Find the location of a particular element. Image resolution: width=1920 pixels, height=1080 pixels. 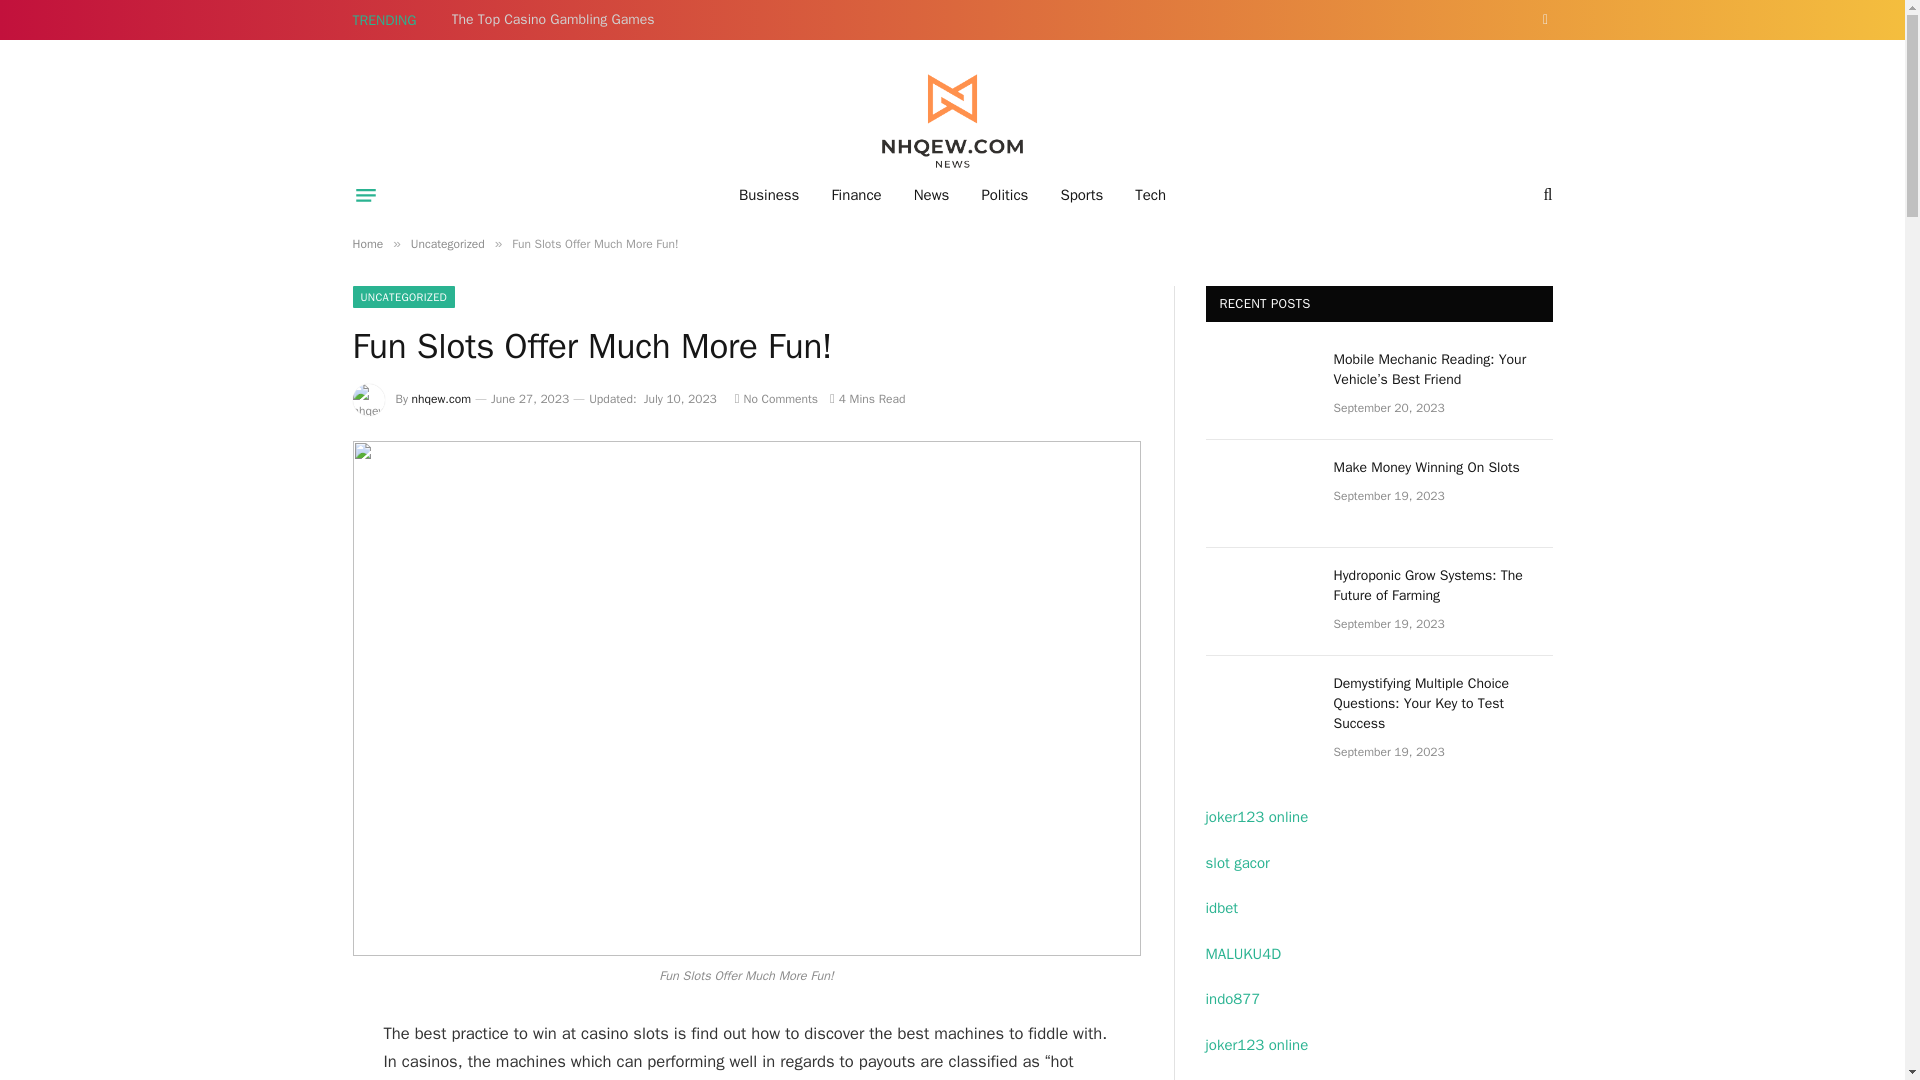

Business is located at coordinates (770, 194).